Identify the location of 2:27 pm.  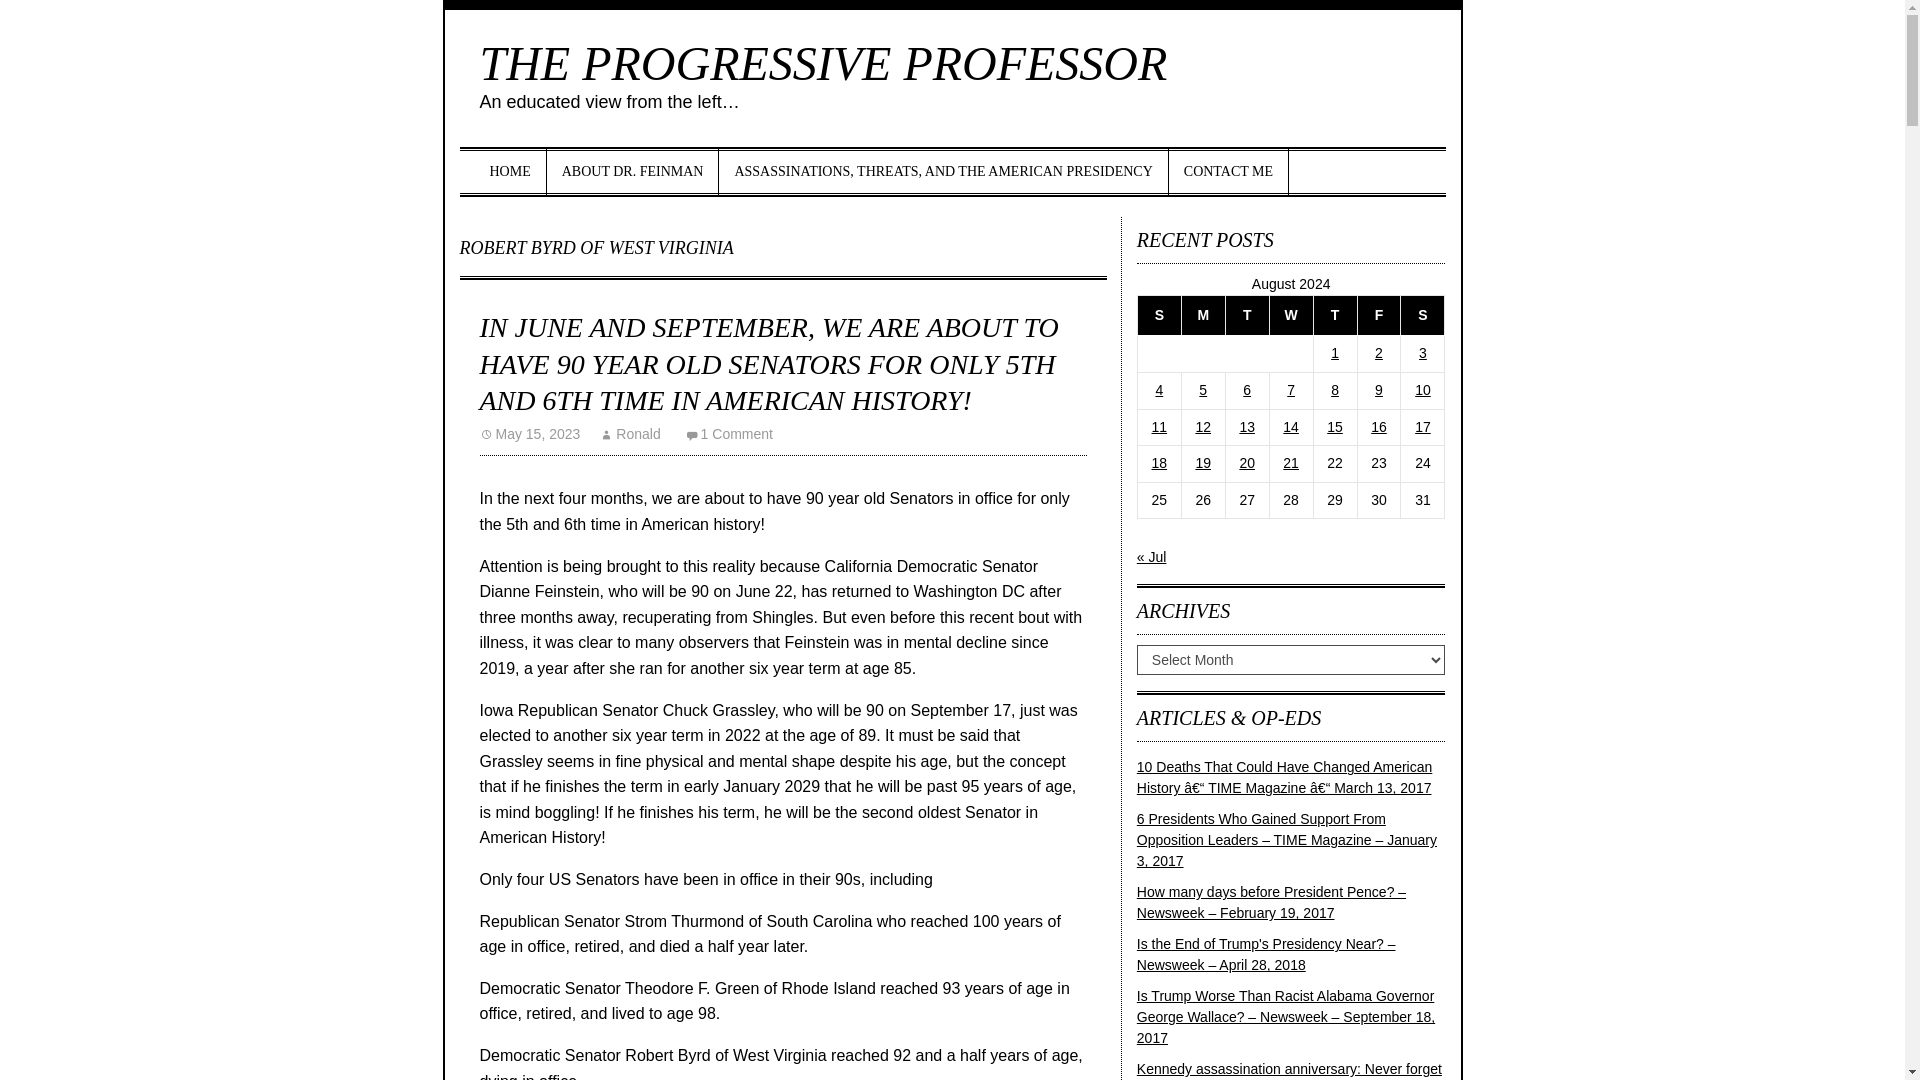
(530, 433).